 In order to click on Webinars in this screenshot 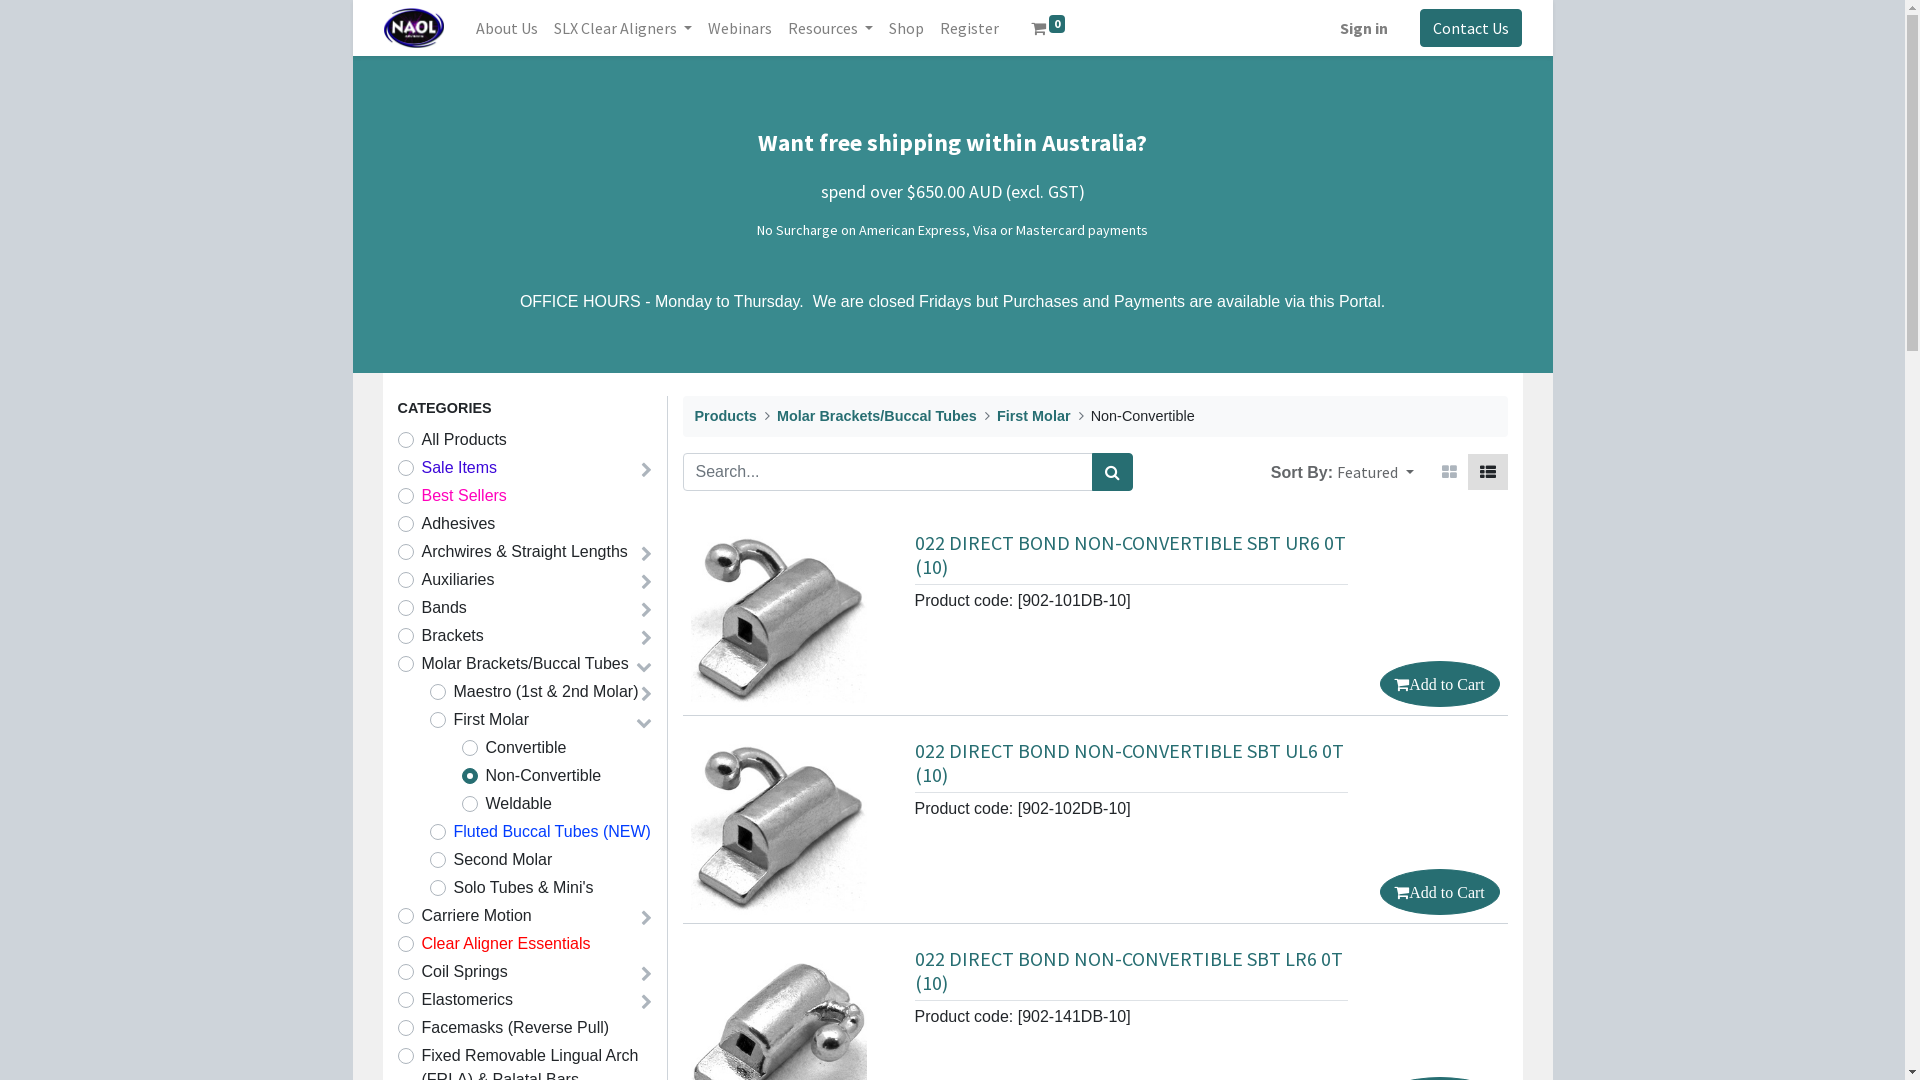, I will do `click(740, 28)`.